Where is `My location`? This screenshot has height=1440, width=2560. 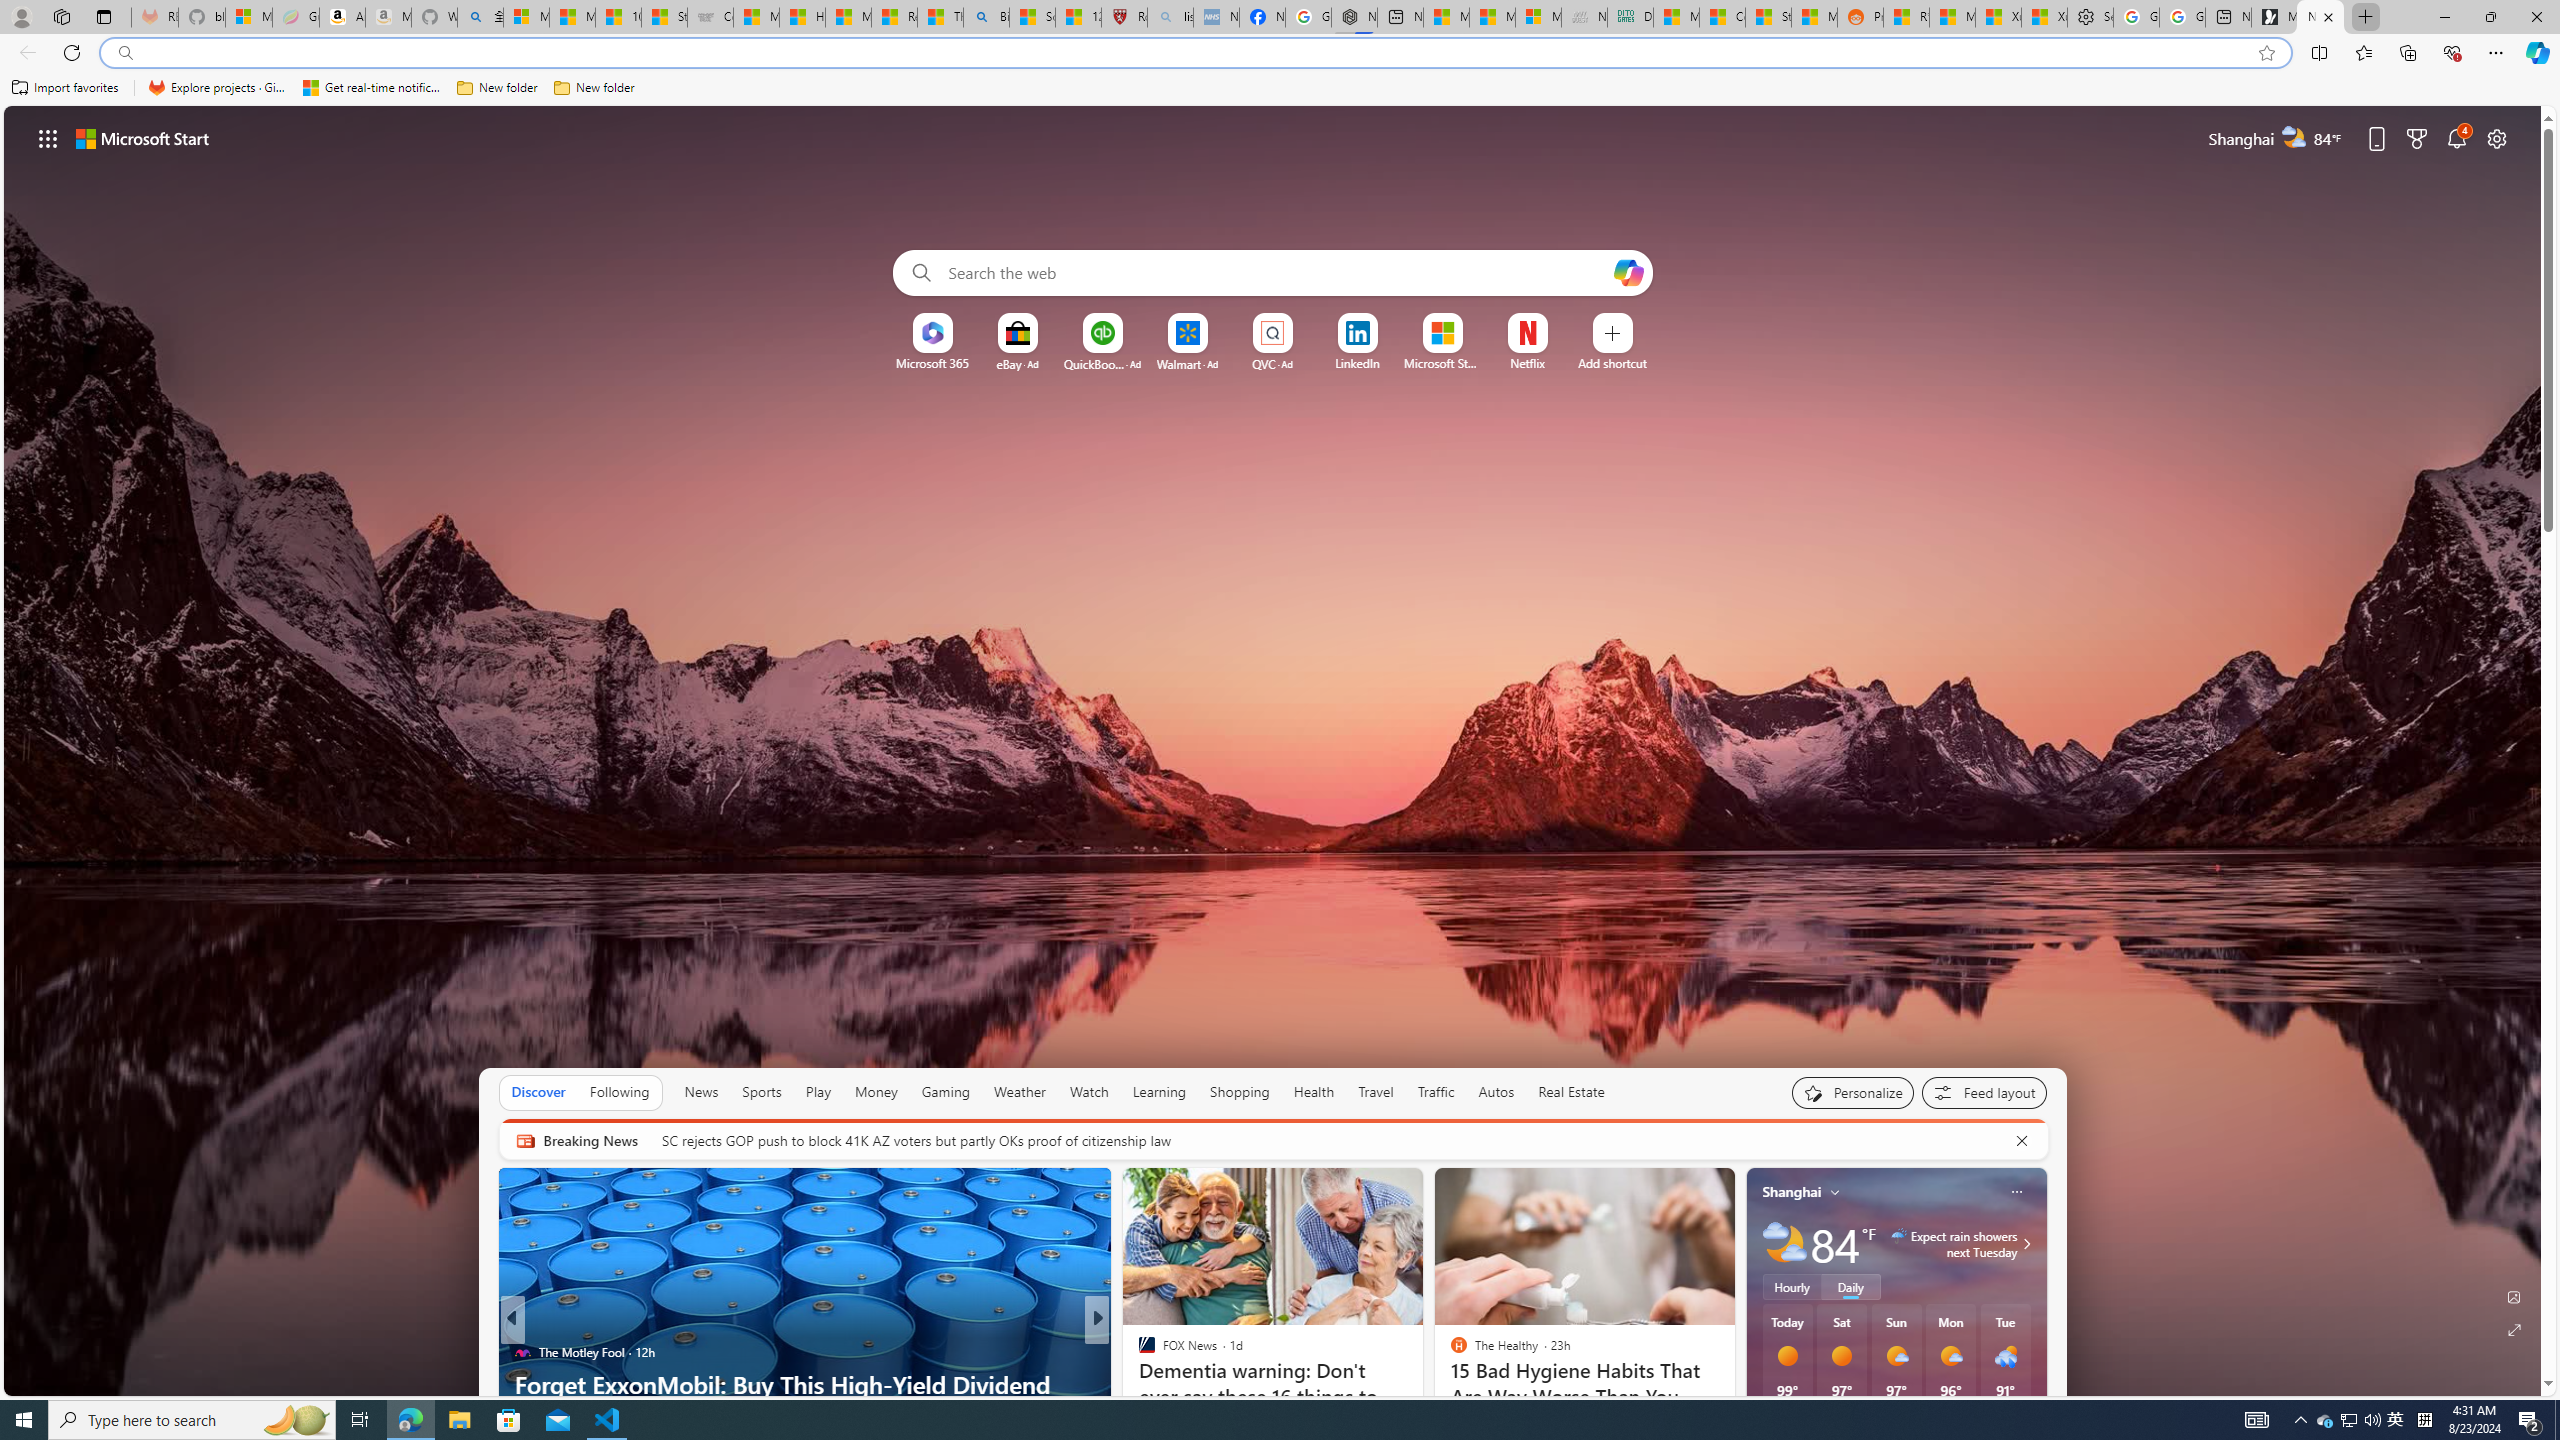 My location is located at coordinates (1835, 1191).